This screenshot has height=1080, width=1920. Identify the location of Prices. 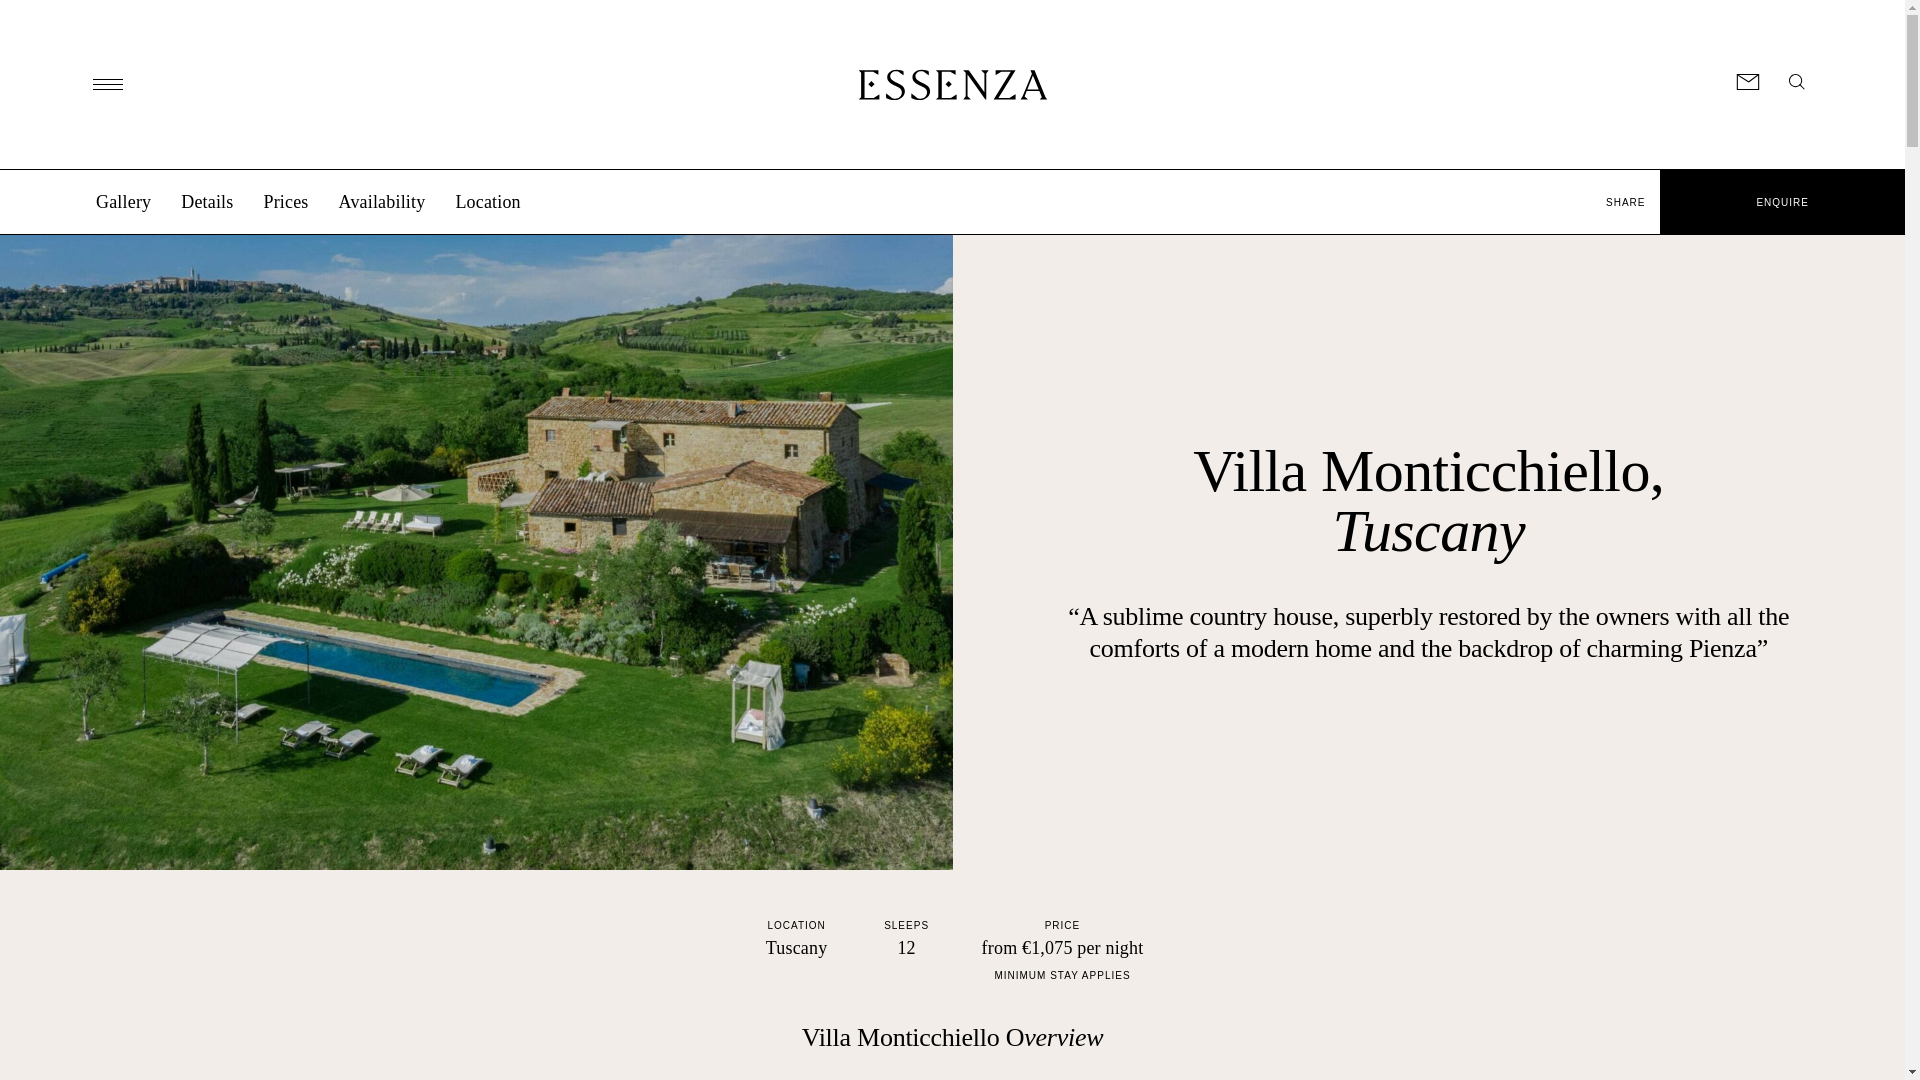
(285, 202).